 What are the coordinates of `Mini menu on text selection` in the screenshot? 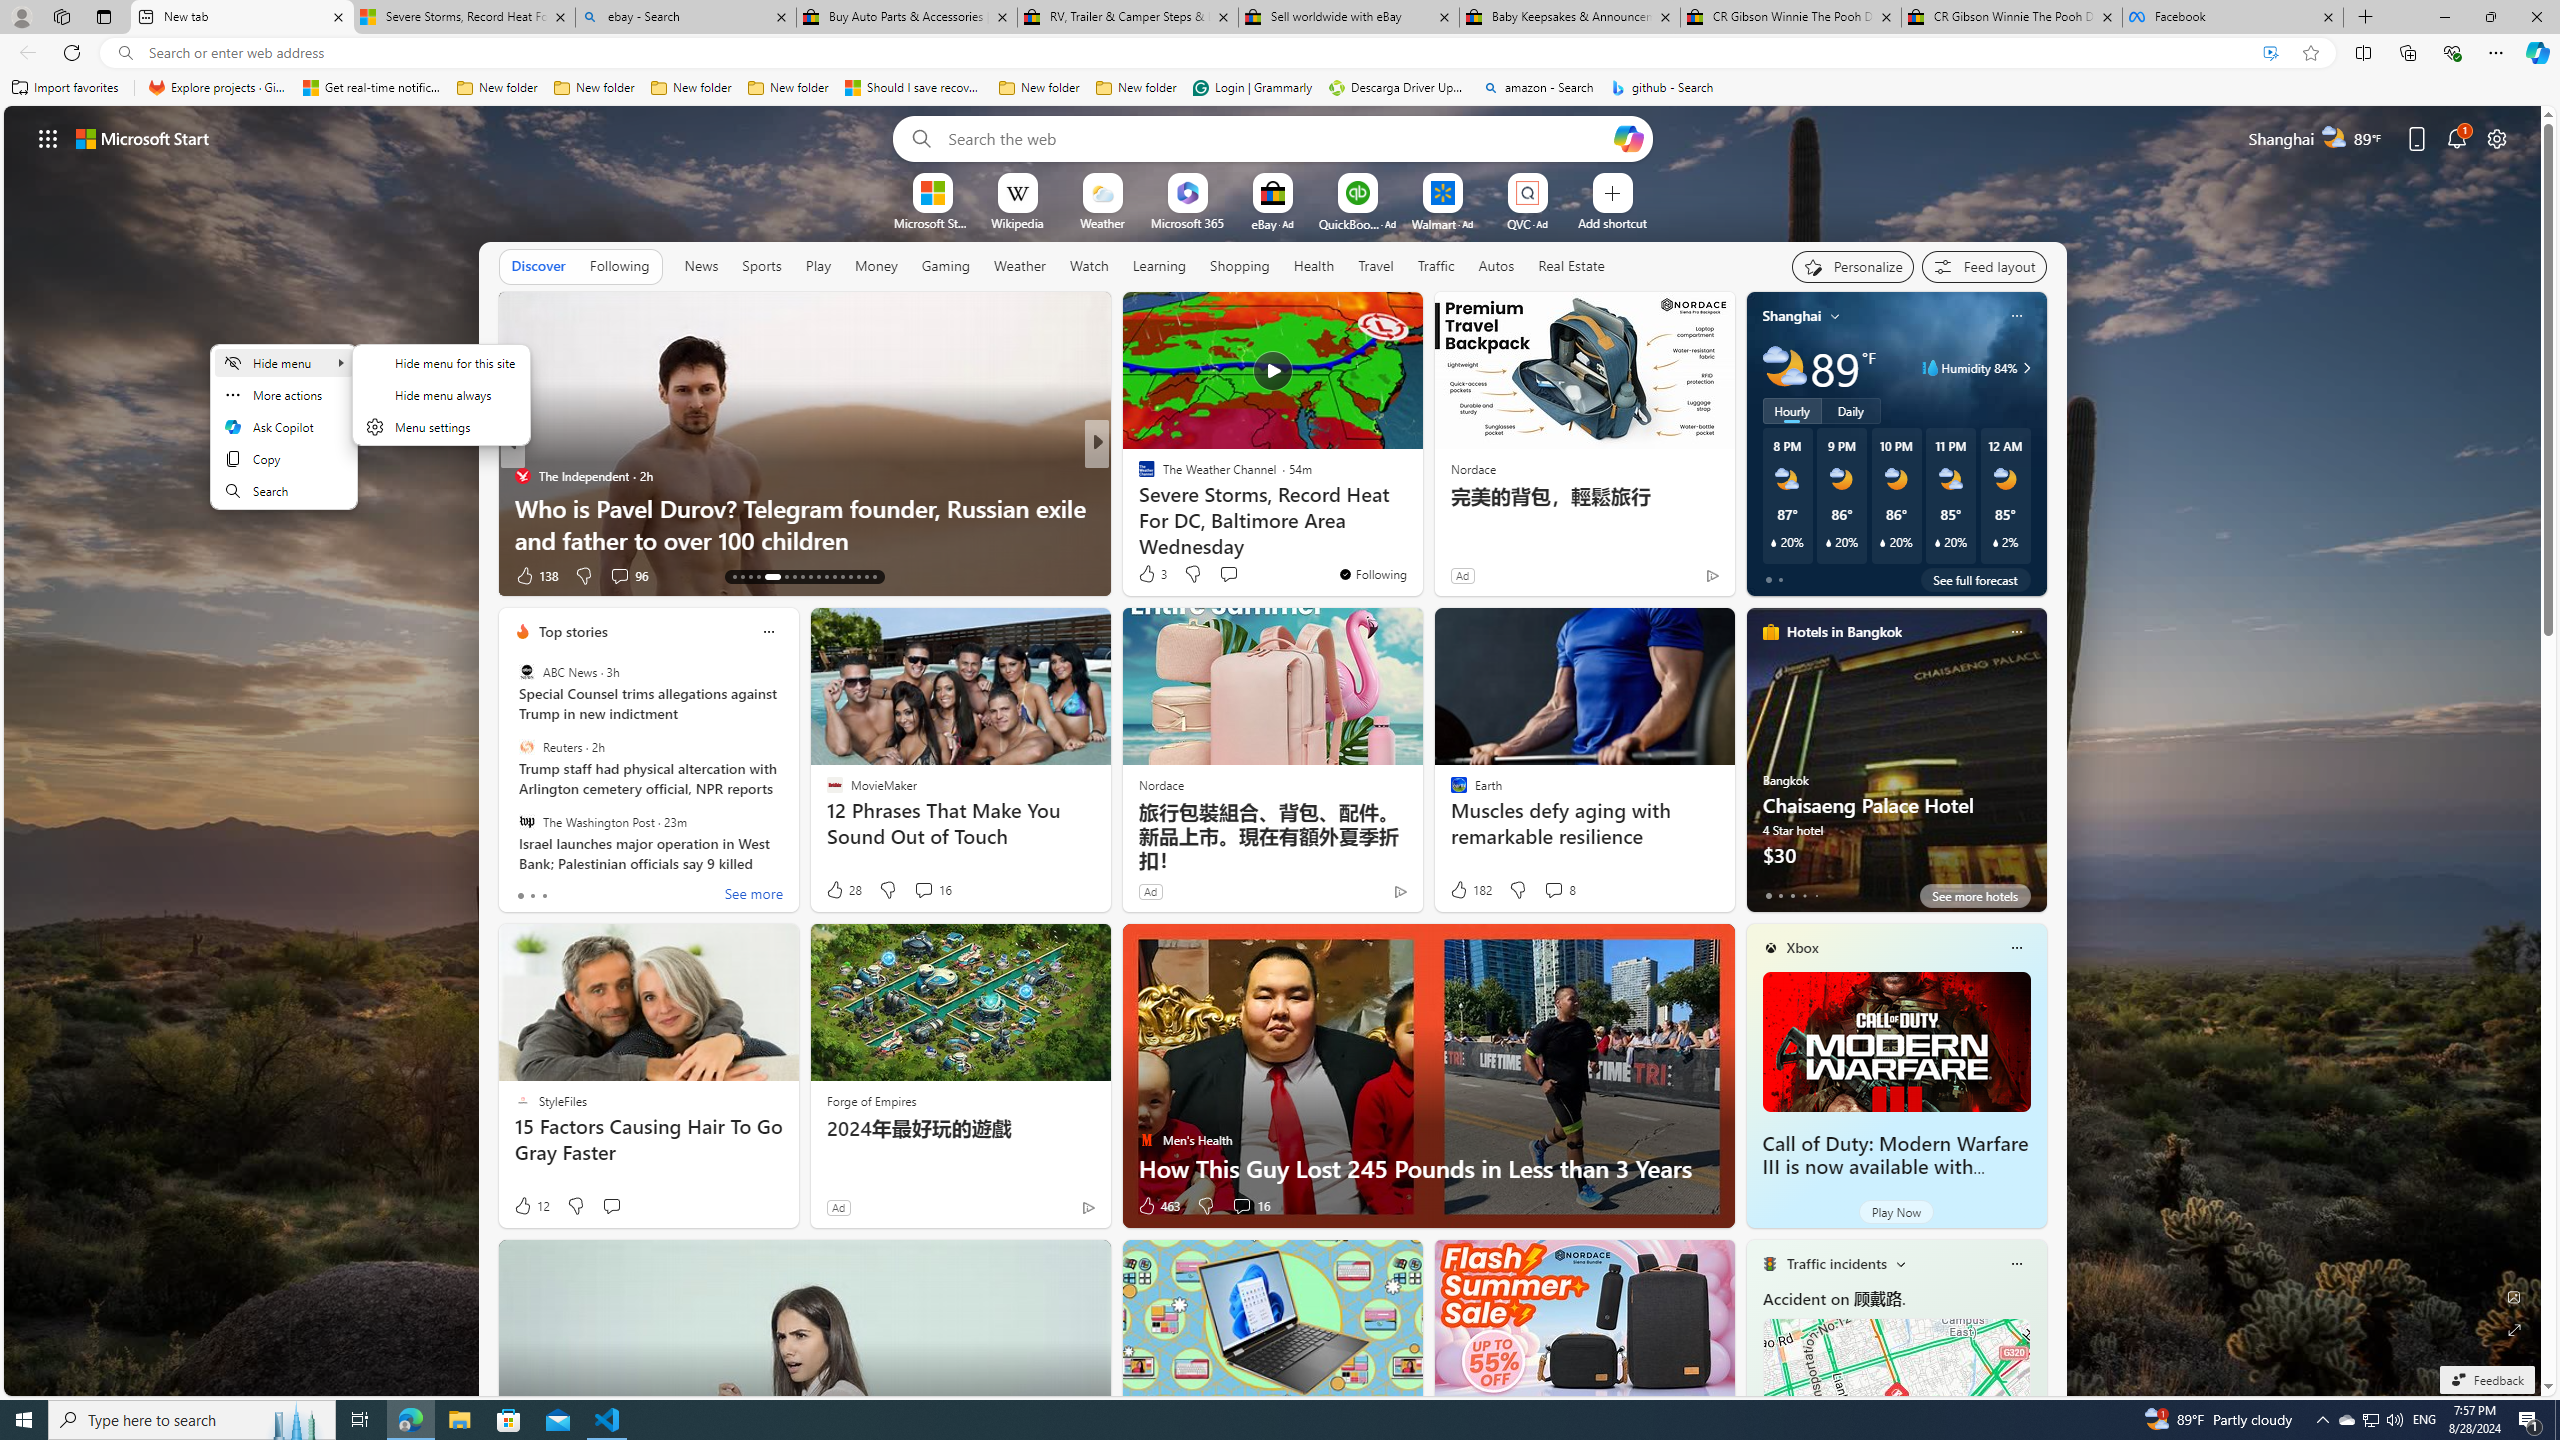 It's located at (282, 426).